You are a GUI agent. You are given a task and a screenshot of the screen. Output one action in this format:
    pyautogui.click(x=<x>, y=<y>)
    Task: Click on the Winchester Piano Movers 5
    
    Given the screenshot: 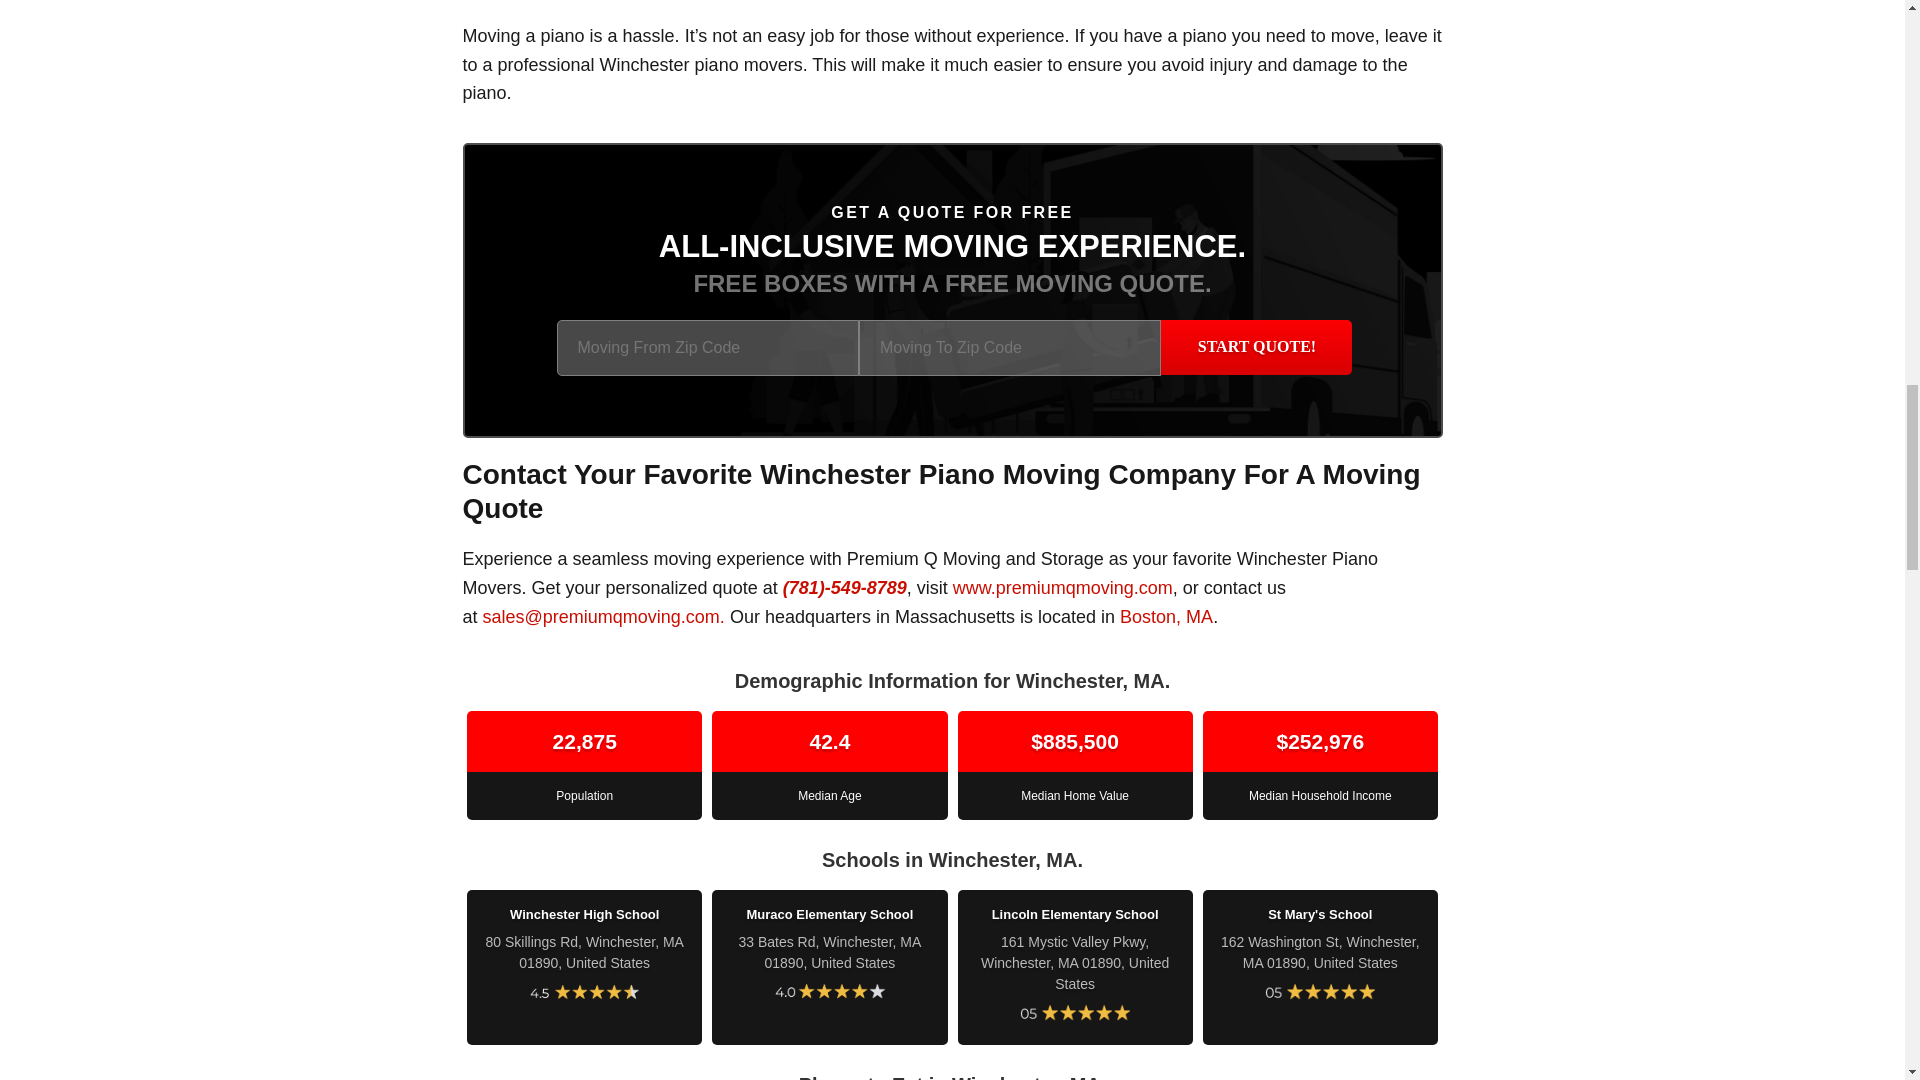 What is the action you would take?
    pyautogui.click(x=1320, y=992)
    